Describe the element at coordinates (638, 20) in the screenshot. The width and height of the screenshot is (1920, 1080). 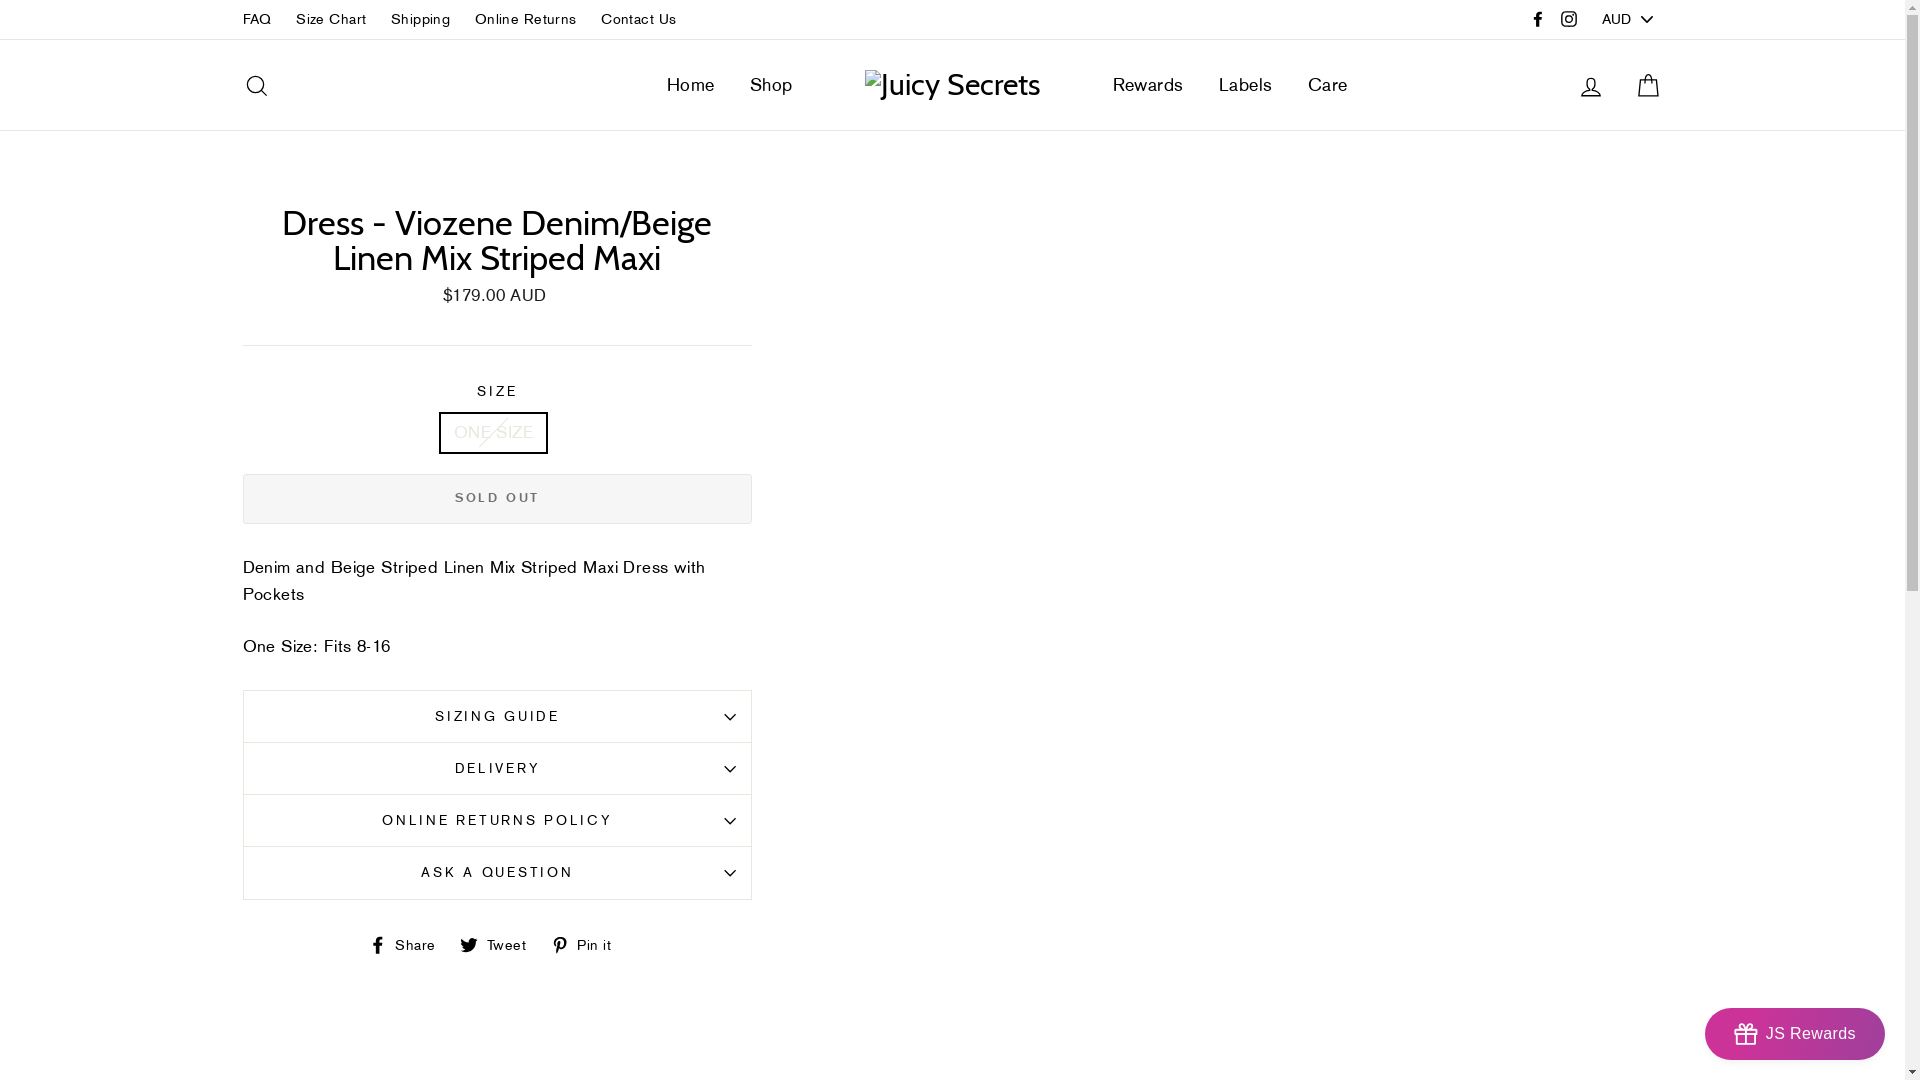
I see `Contact Us` at that location.